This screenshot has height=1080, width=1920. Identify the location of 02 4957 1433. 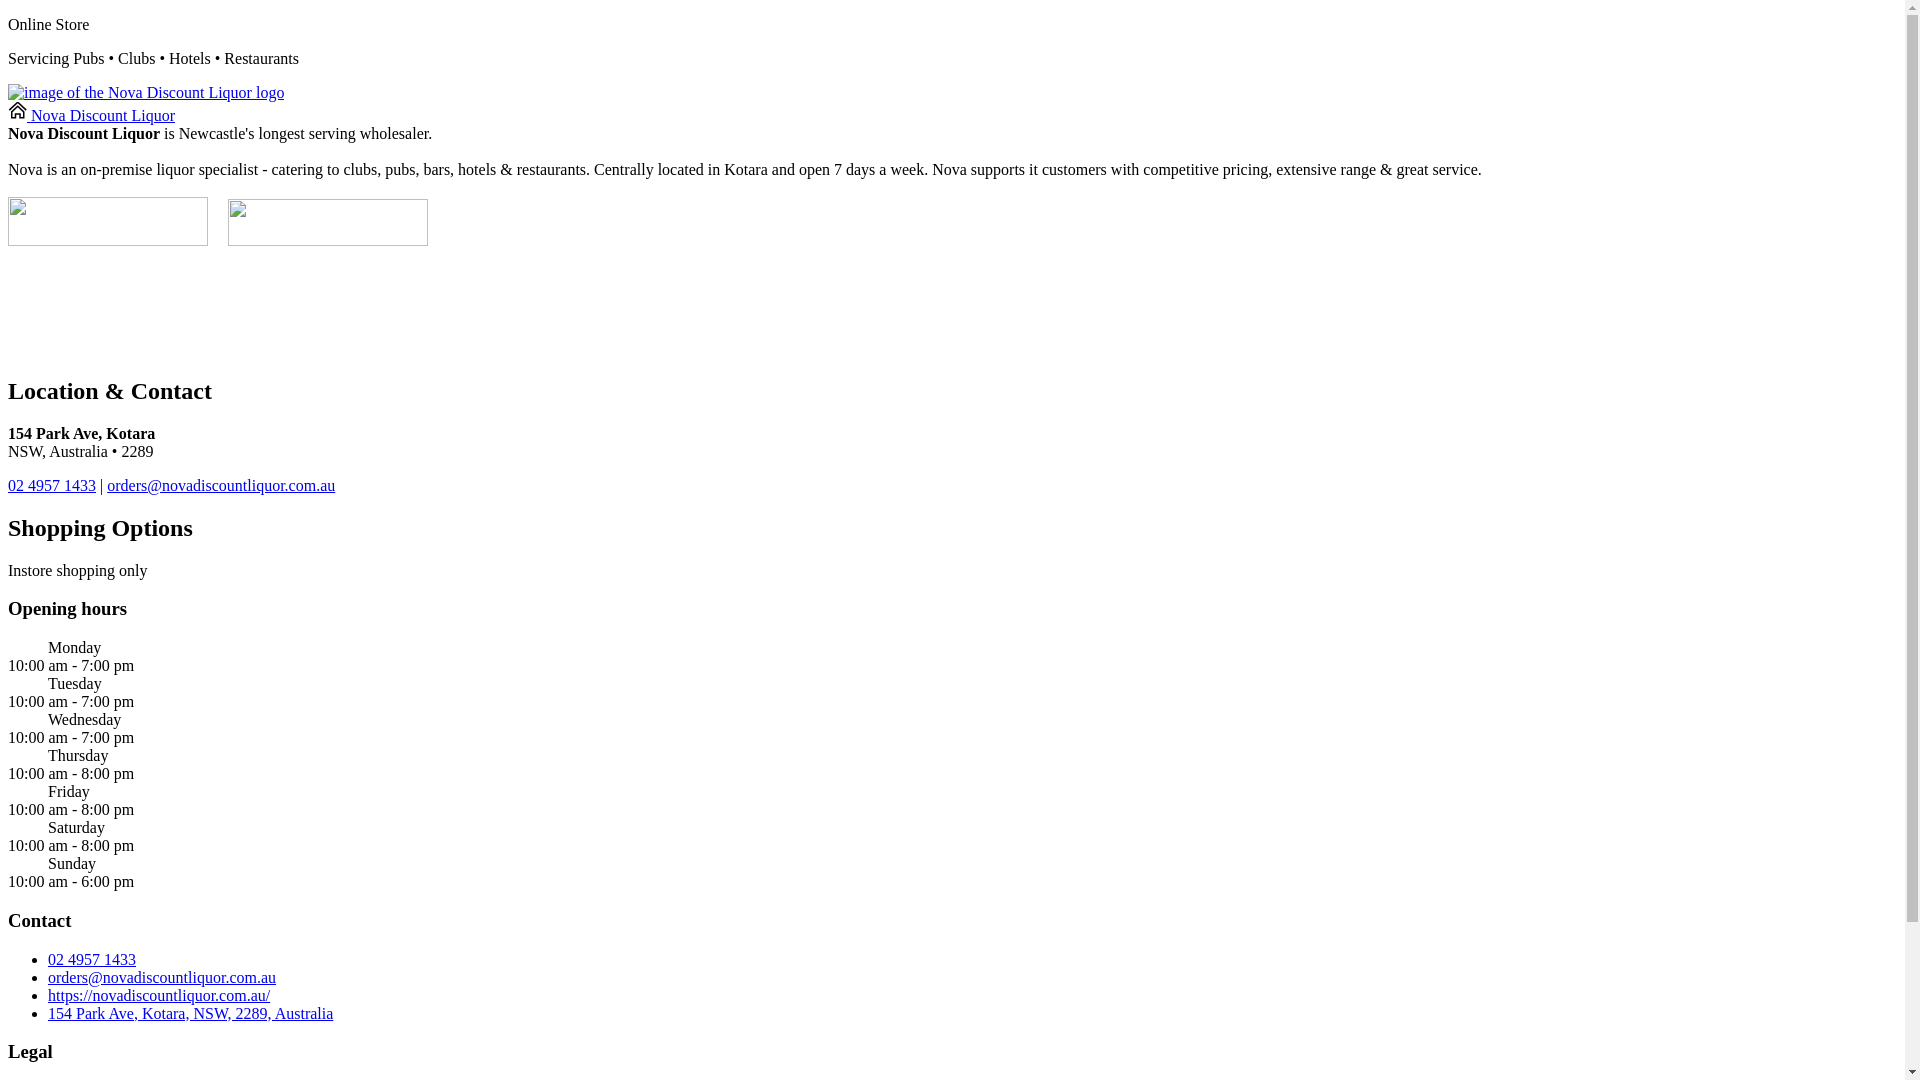
(92, 958).